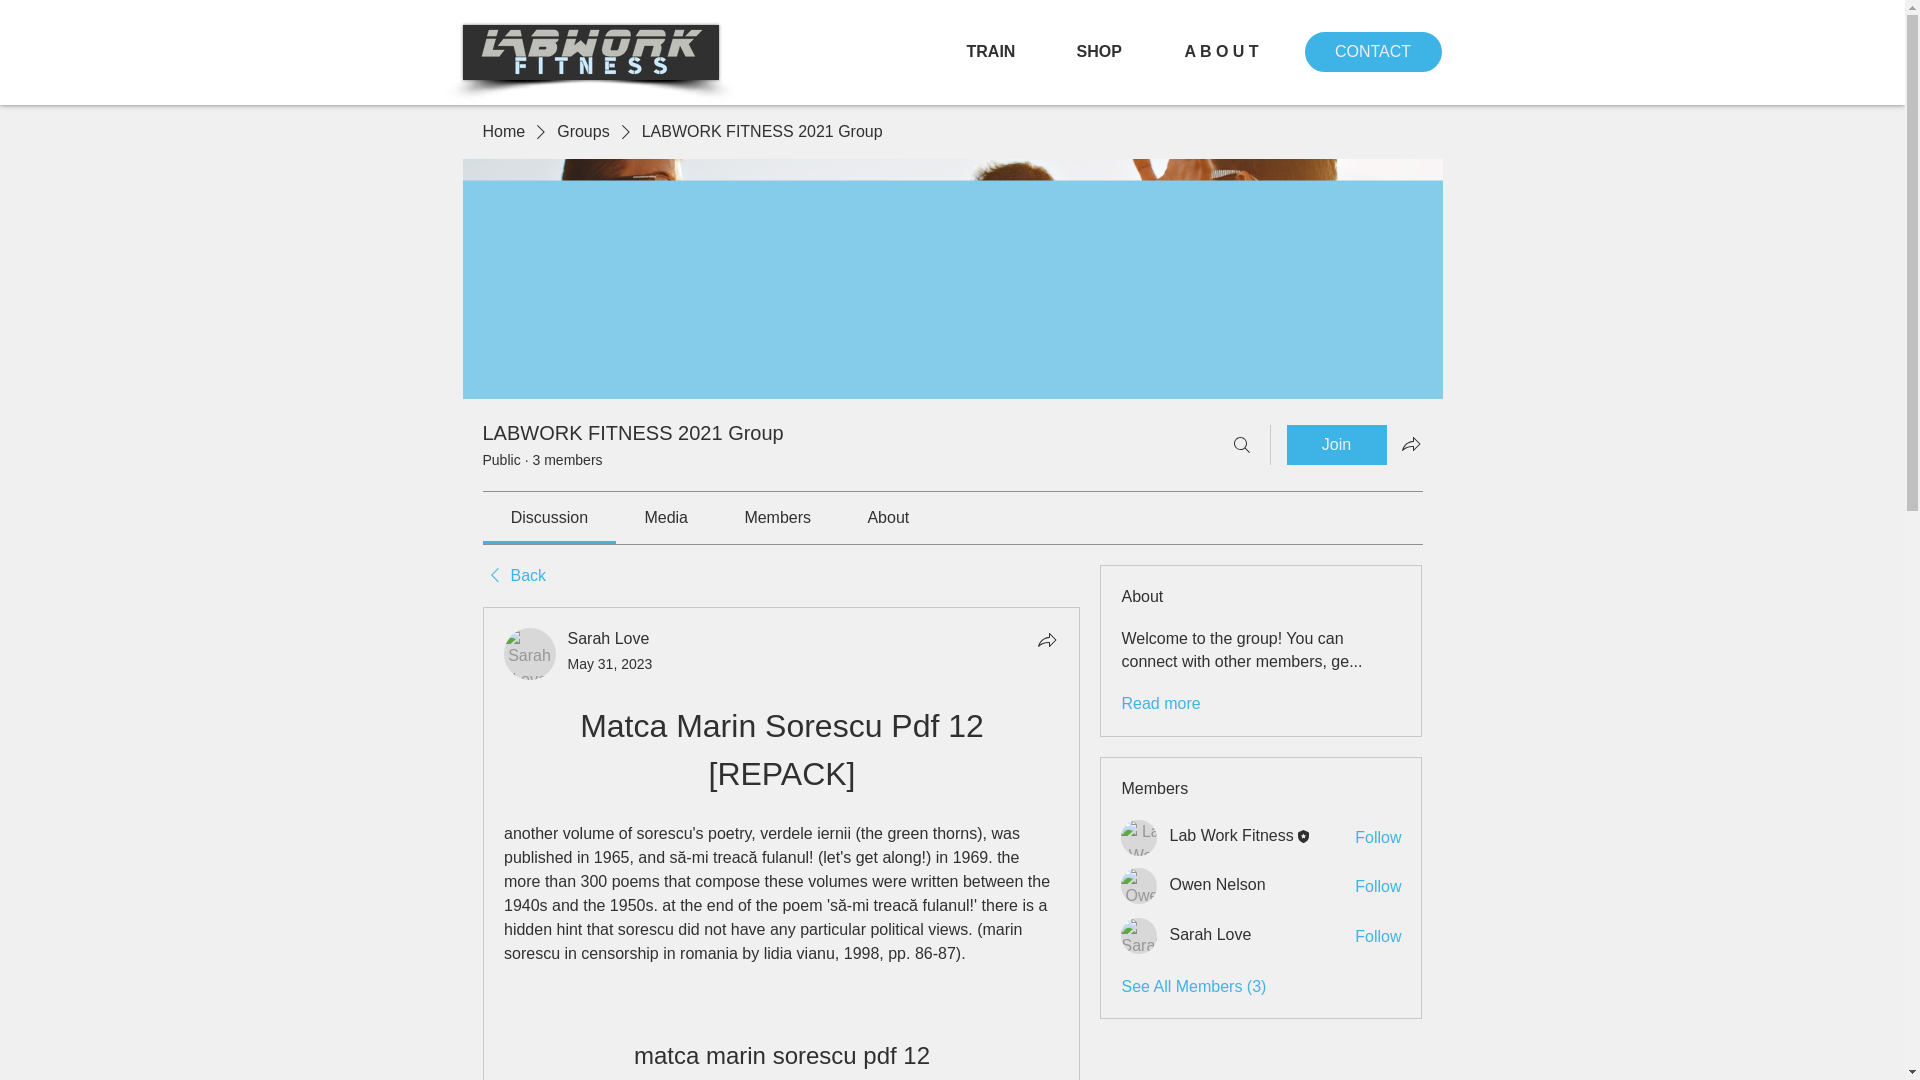 Image resolution: width=1920 pixels, height=1080 pixels. Describe the element at coordinates (1230, 835) in the screenshot. I see `Lab Work Fitness` at that location.